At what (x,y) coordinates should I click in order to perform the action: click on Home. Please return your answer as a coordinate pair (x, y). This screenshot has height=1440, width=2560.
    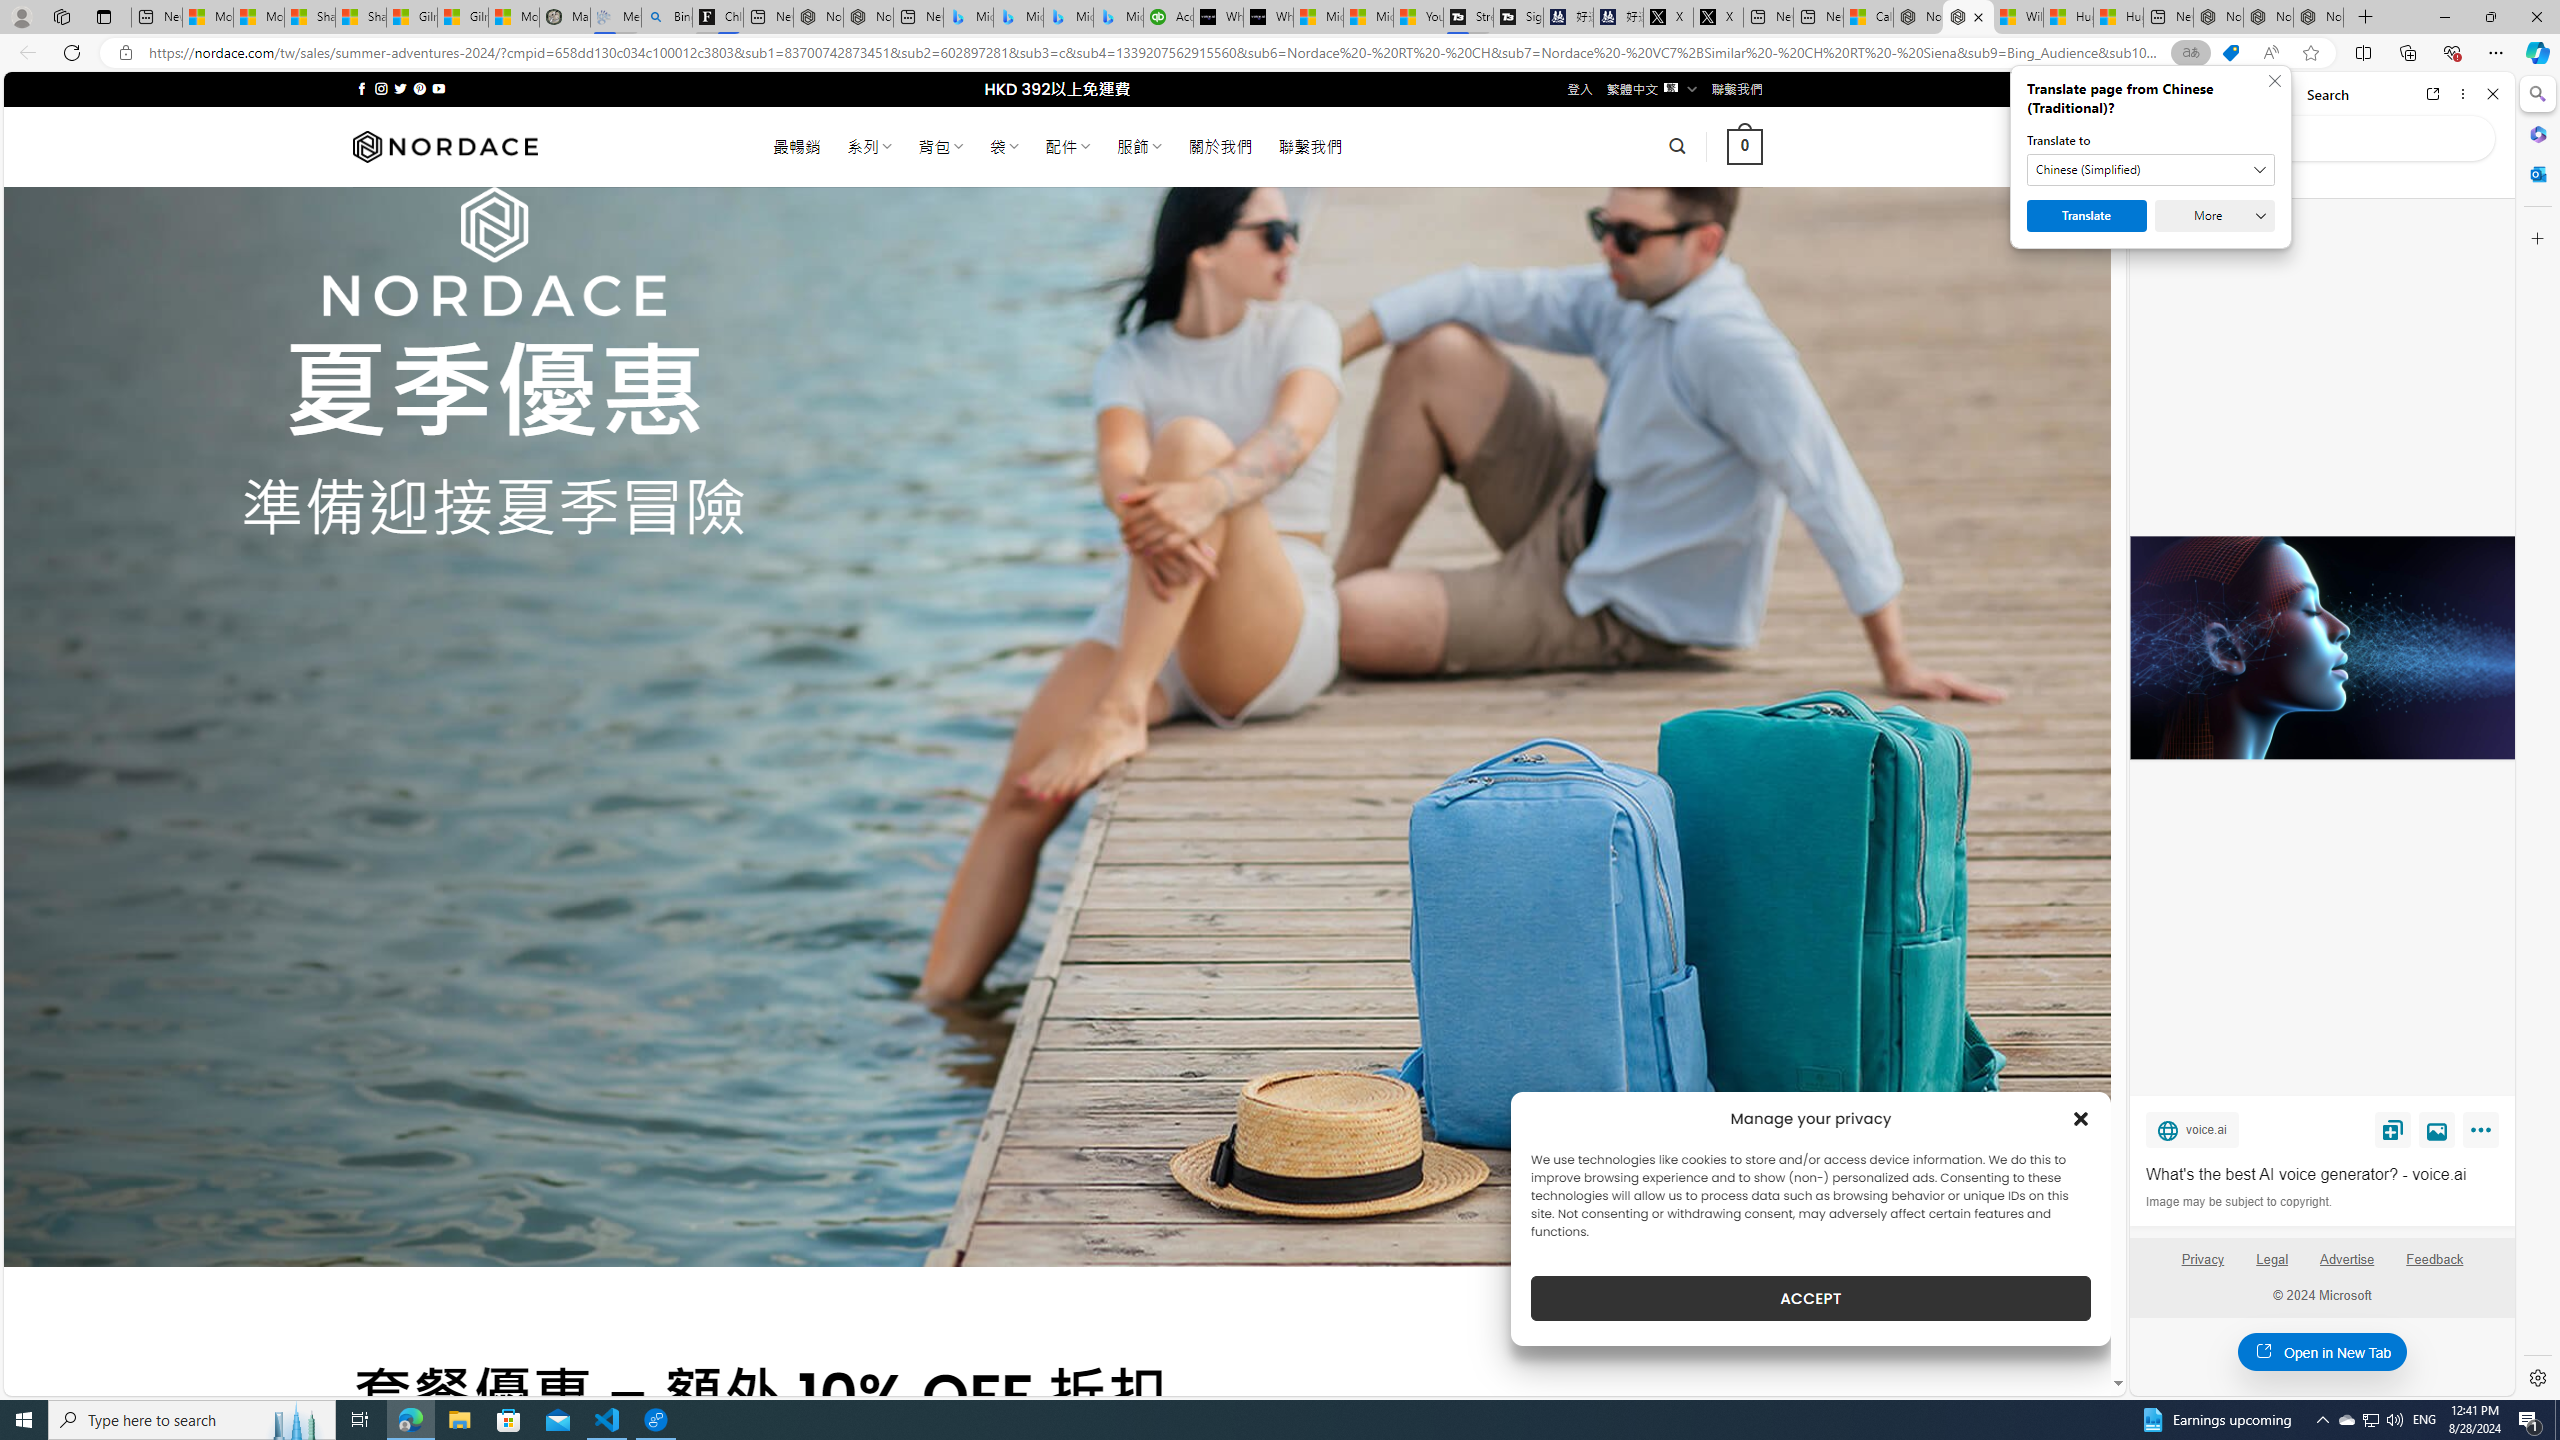
    Looking at the image, I should click on (2218, 94).